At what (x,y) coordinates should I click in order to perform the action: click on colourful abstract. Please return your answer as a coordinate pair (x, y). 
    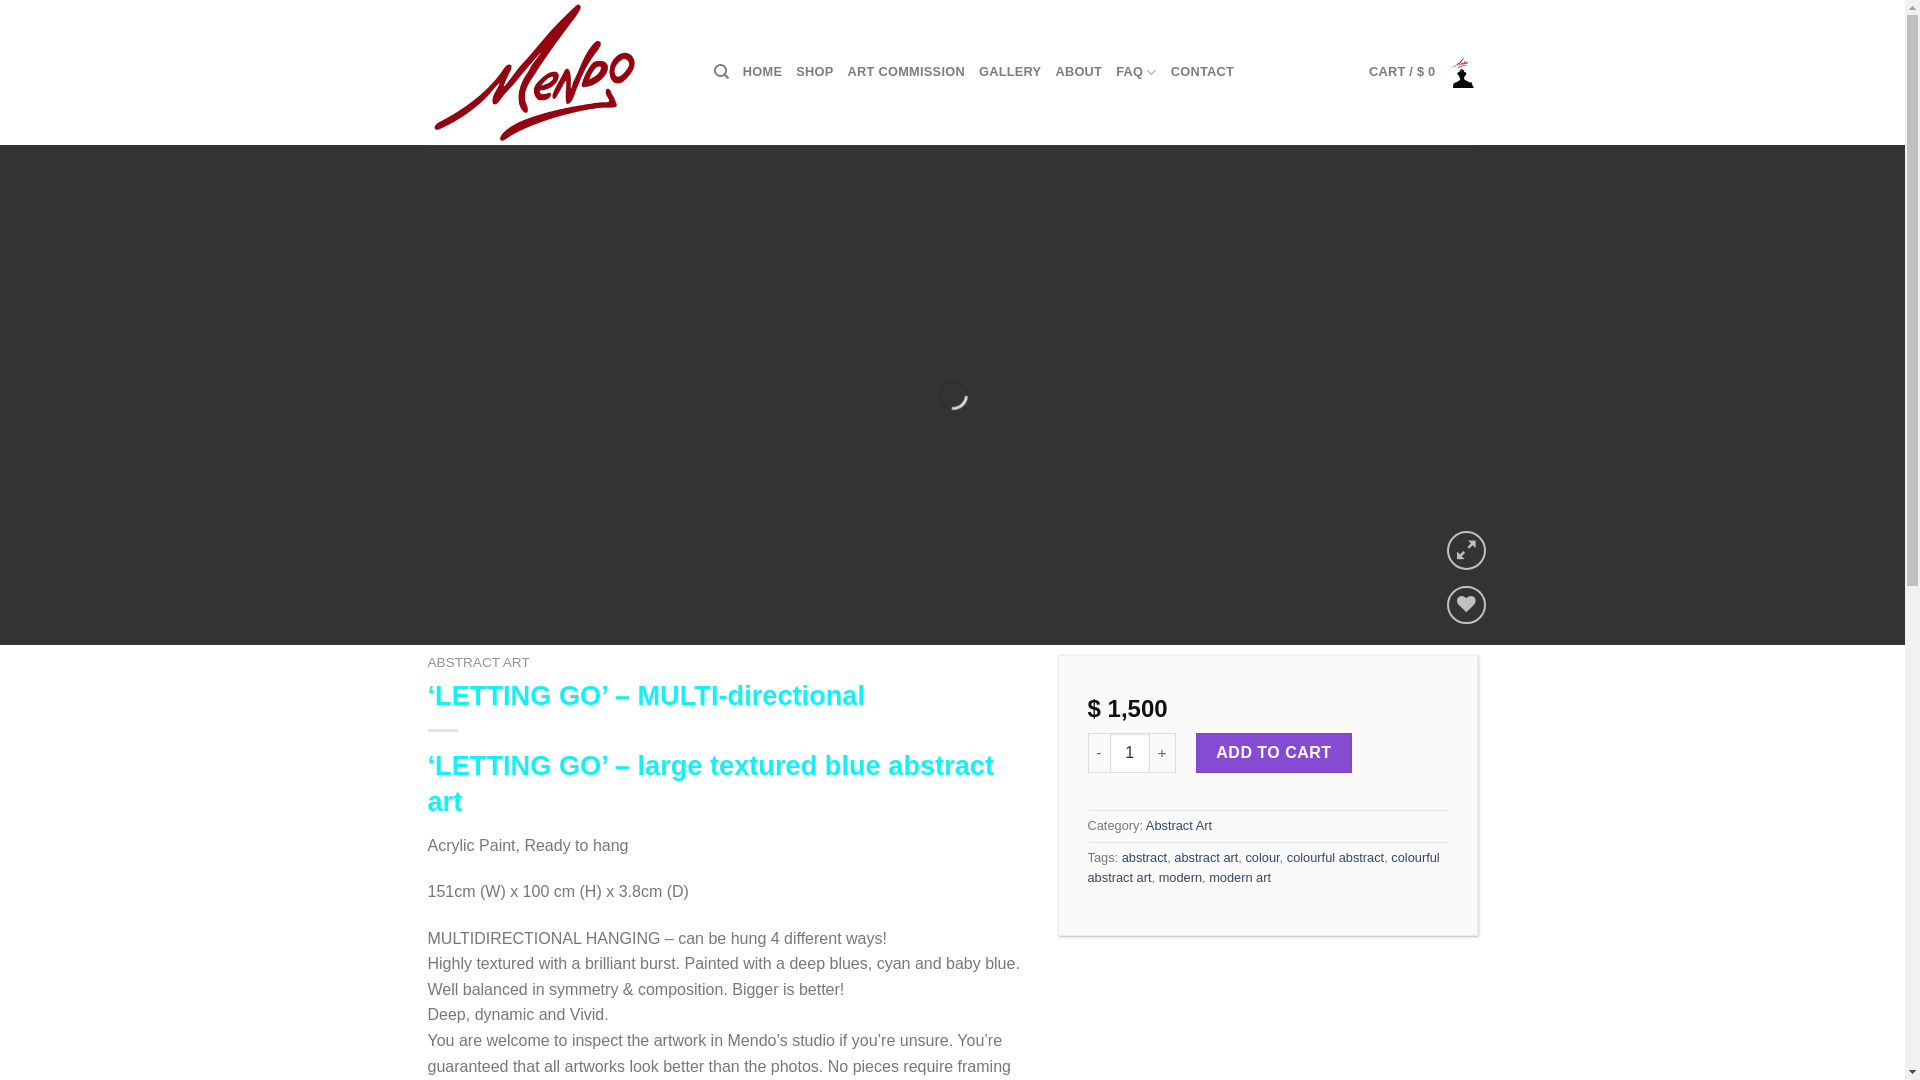
    Looking at the image, I should click on (1336, 858).